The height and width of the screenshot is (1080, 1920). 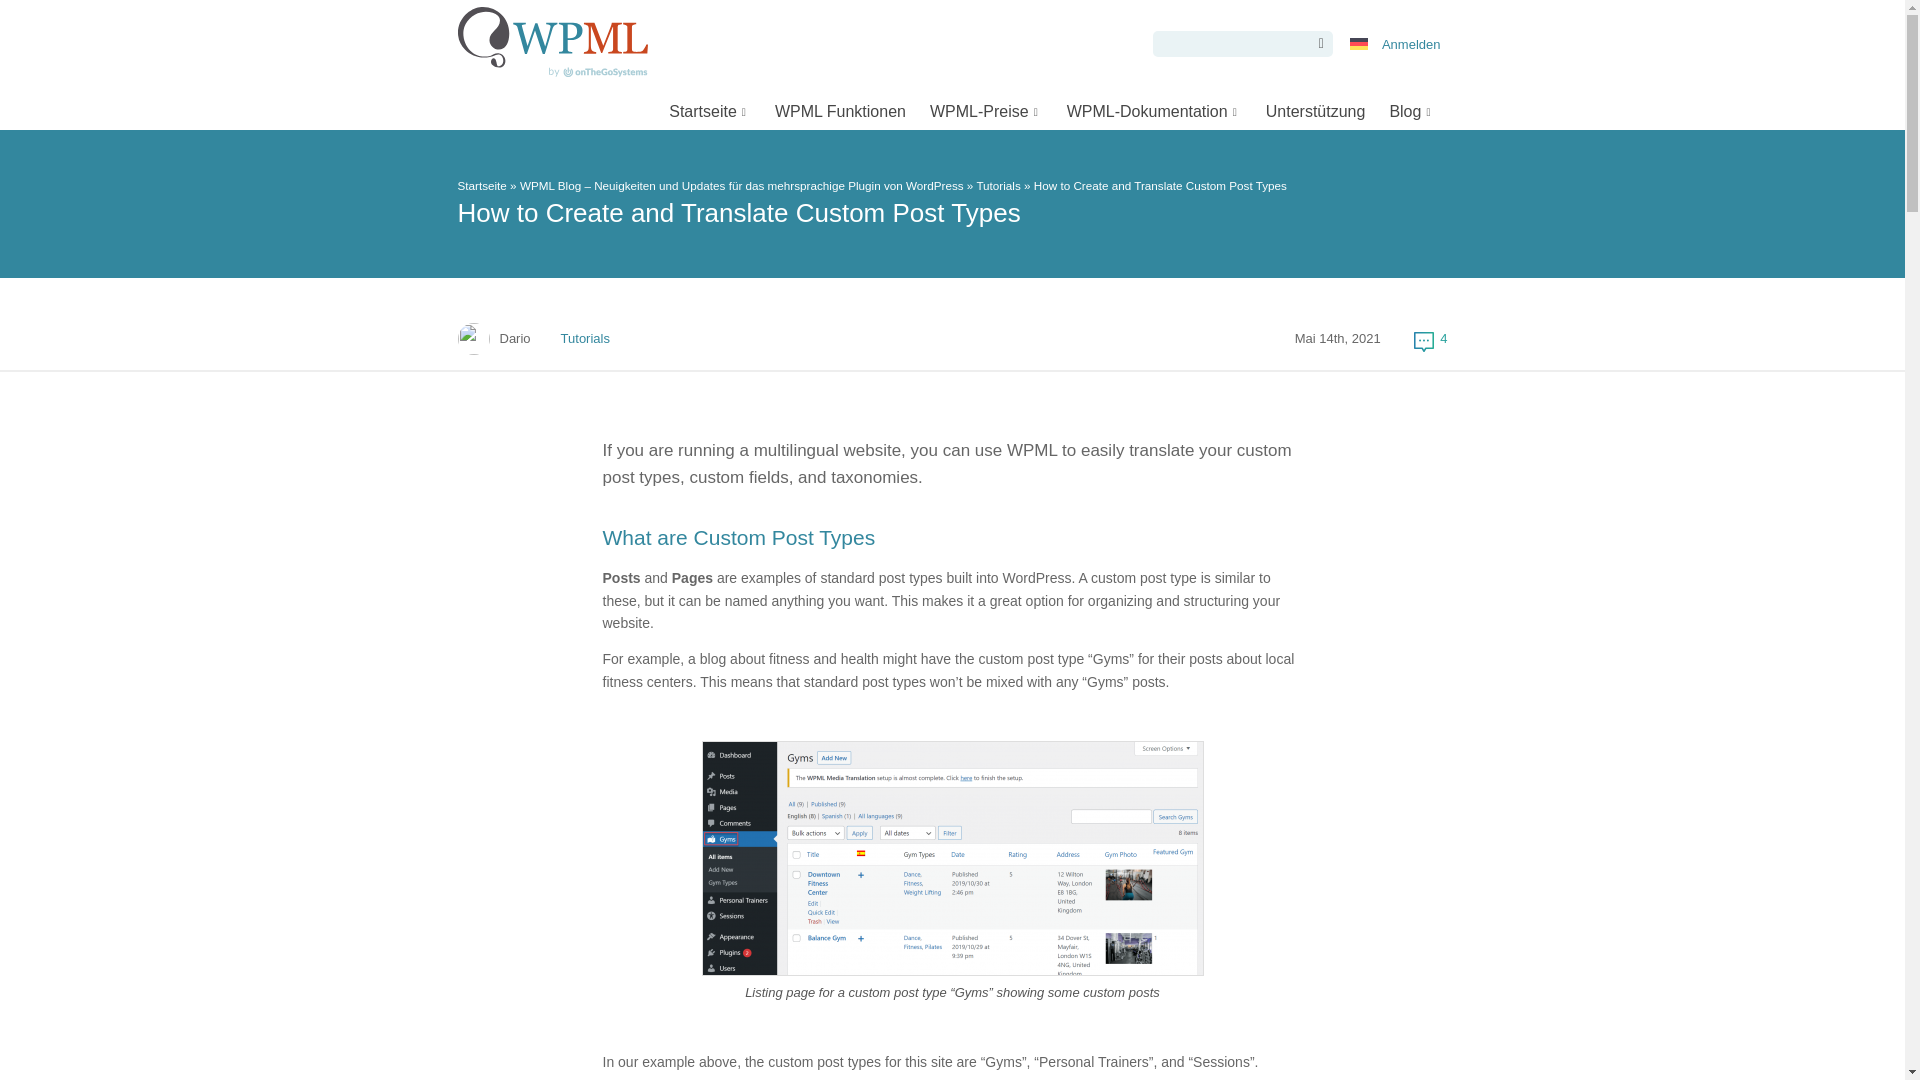 What do you see at coordinates (986, 110) in the screenshot?
I see `WPML-Preise` at bounding box center [986, 110].